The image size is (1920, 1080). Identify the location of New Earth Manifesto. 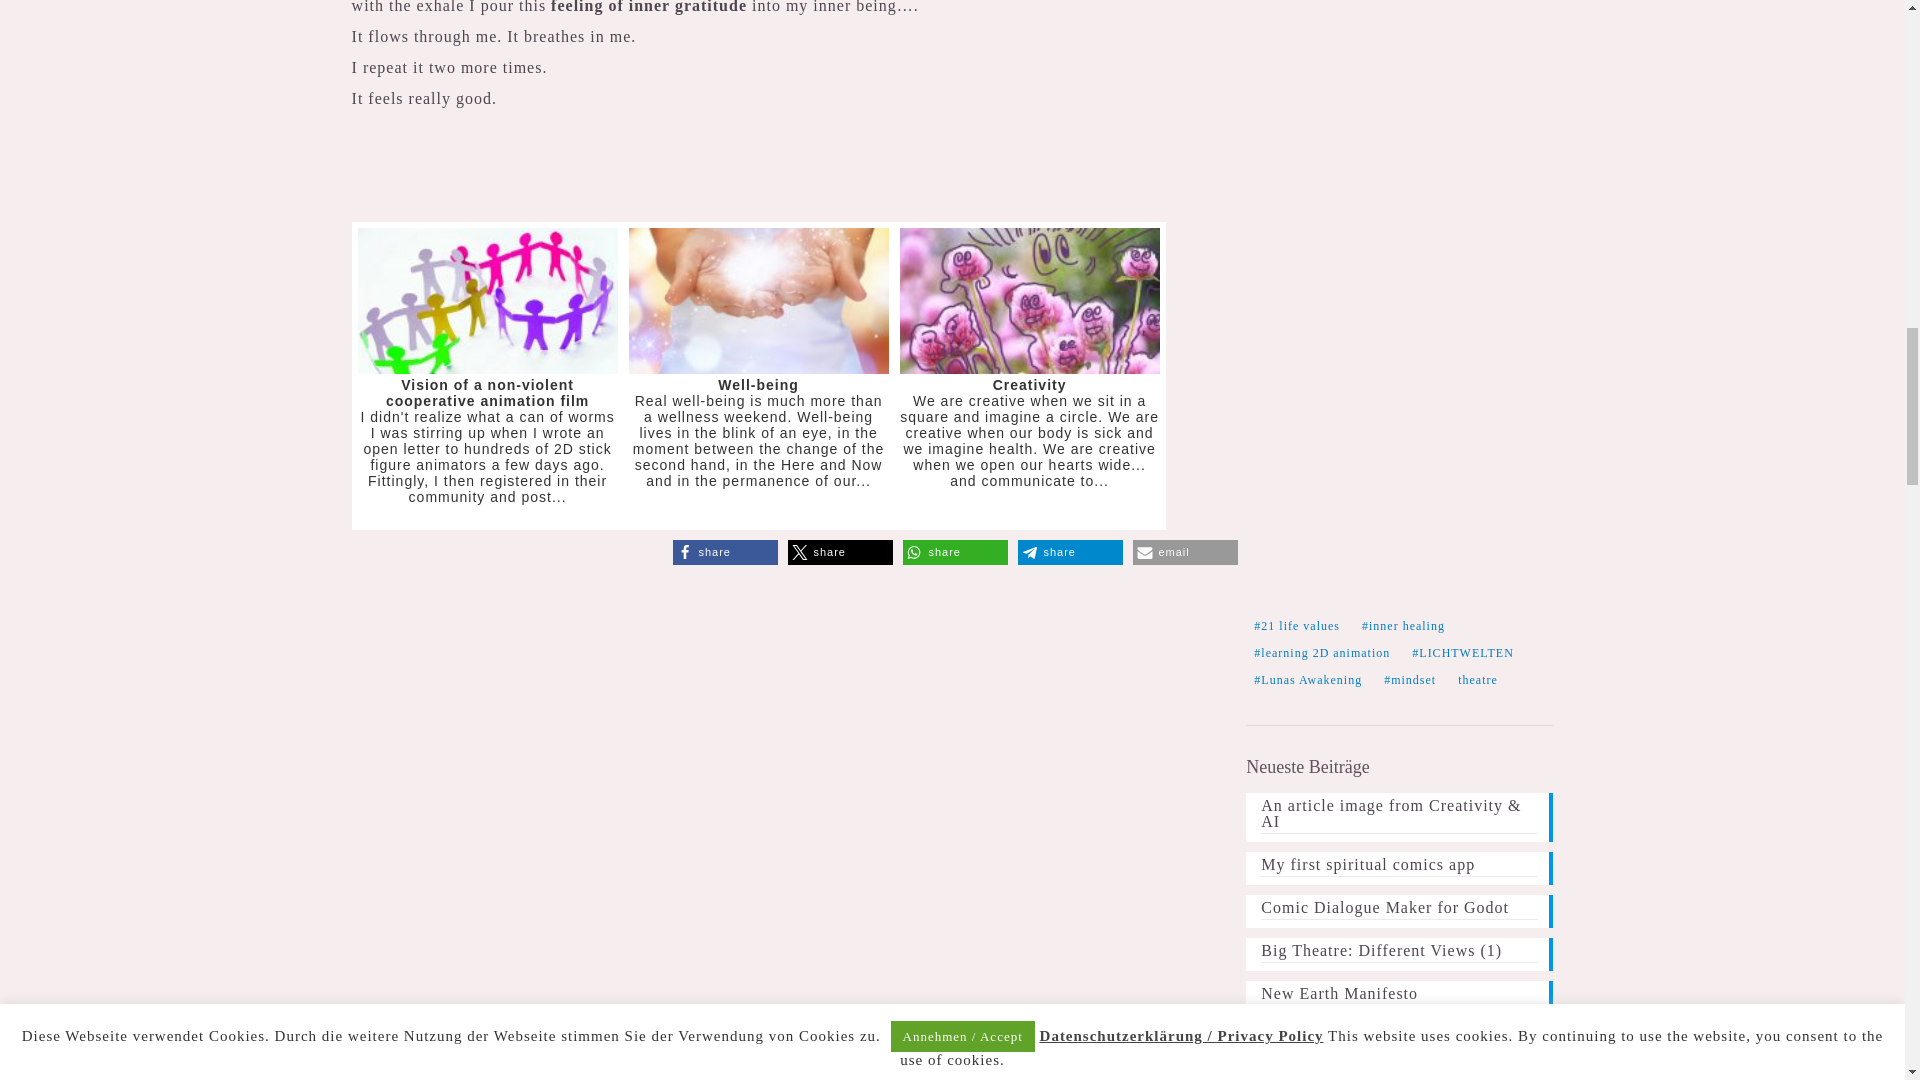
(1399, 996).